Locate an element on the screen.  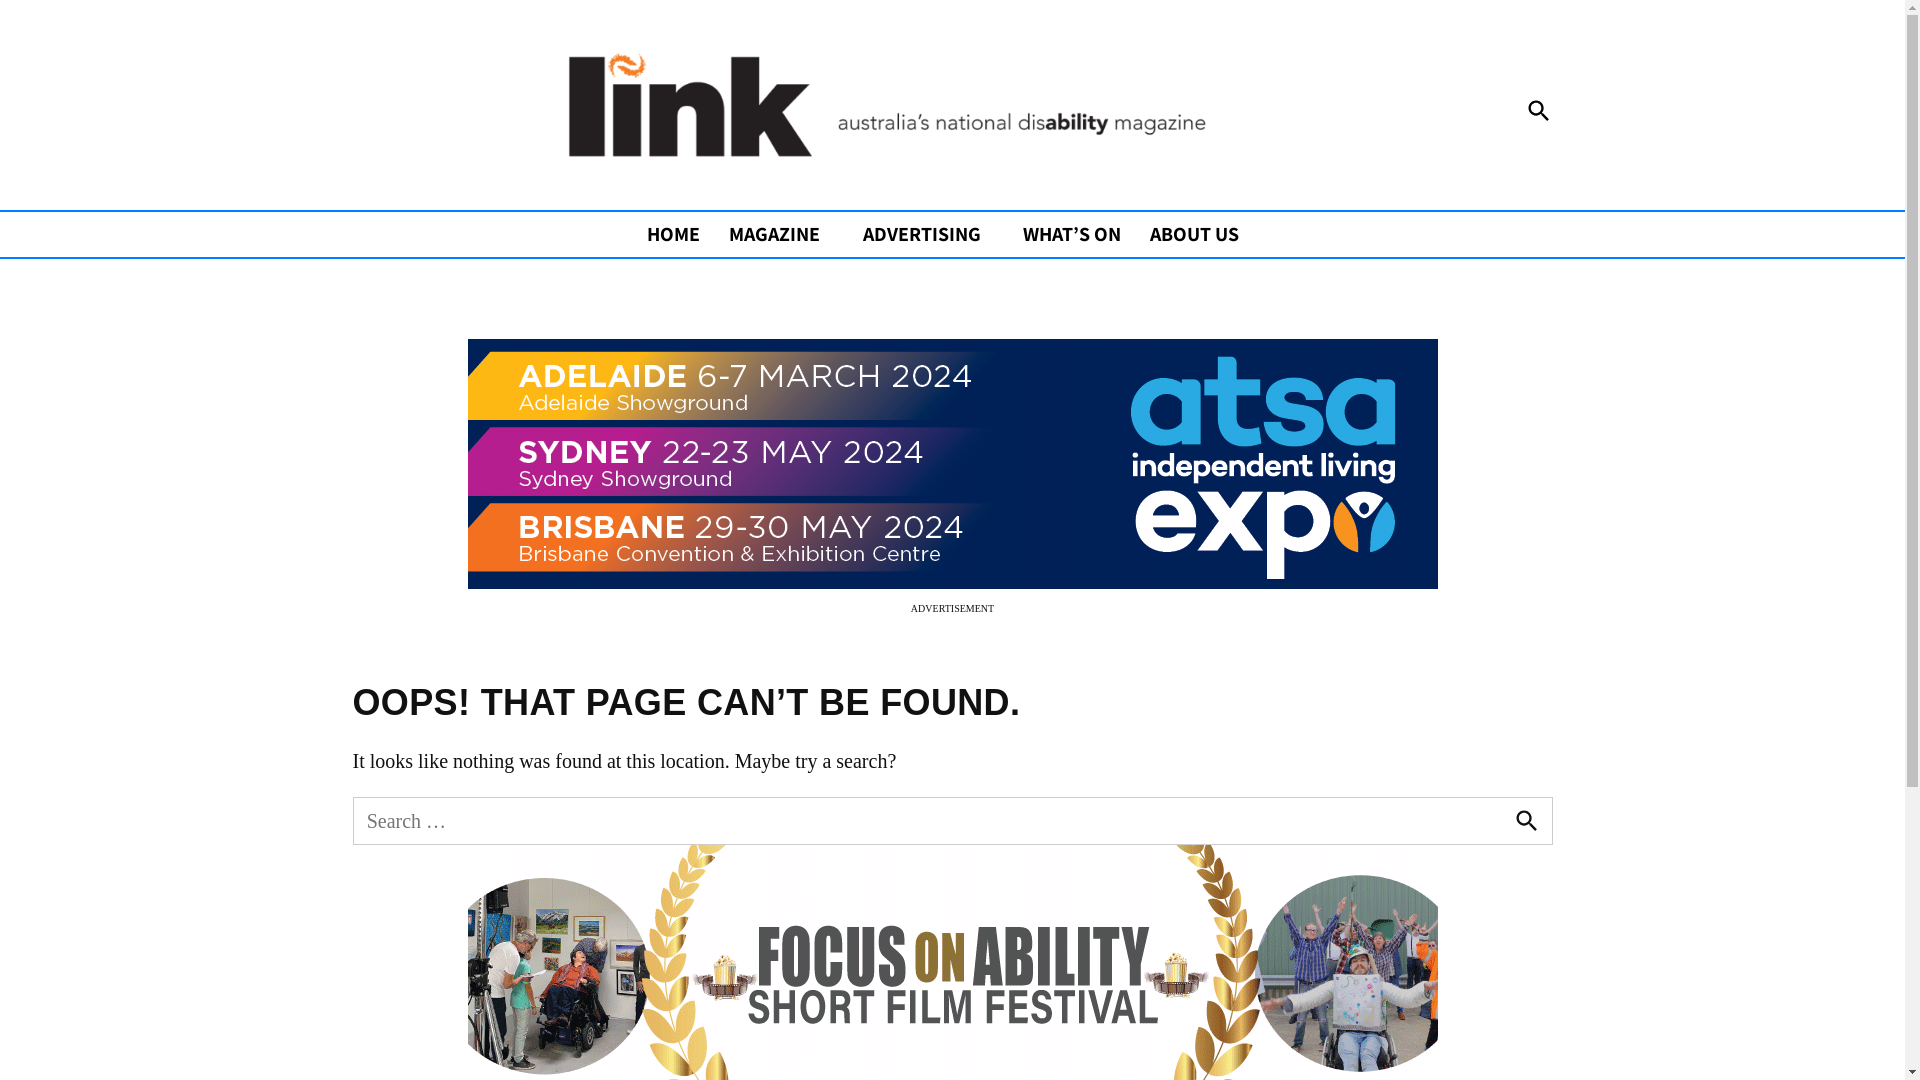
ABOUT US is located at coordinates (1190, 234).